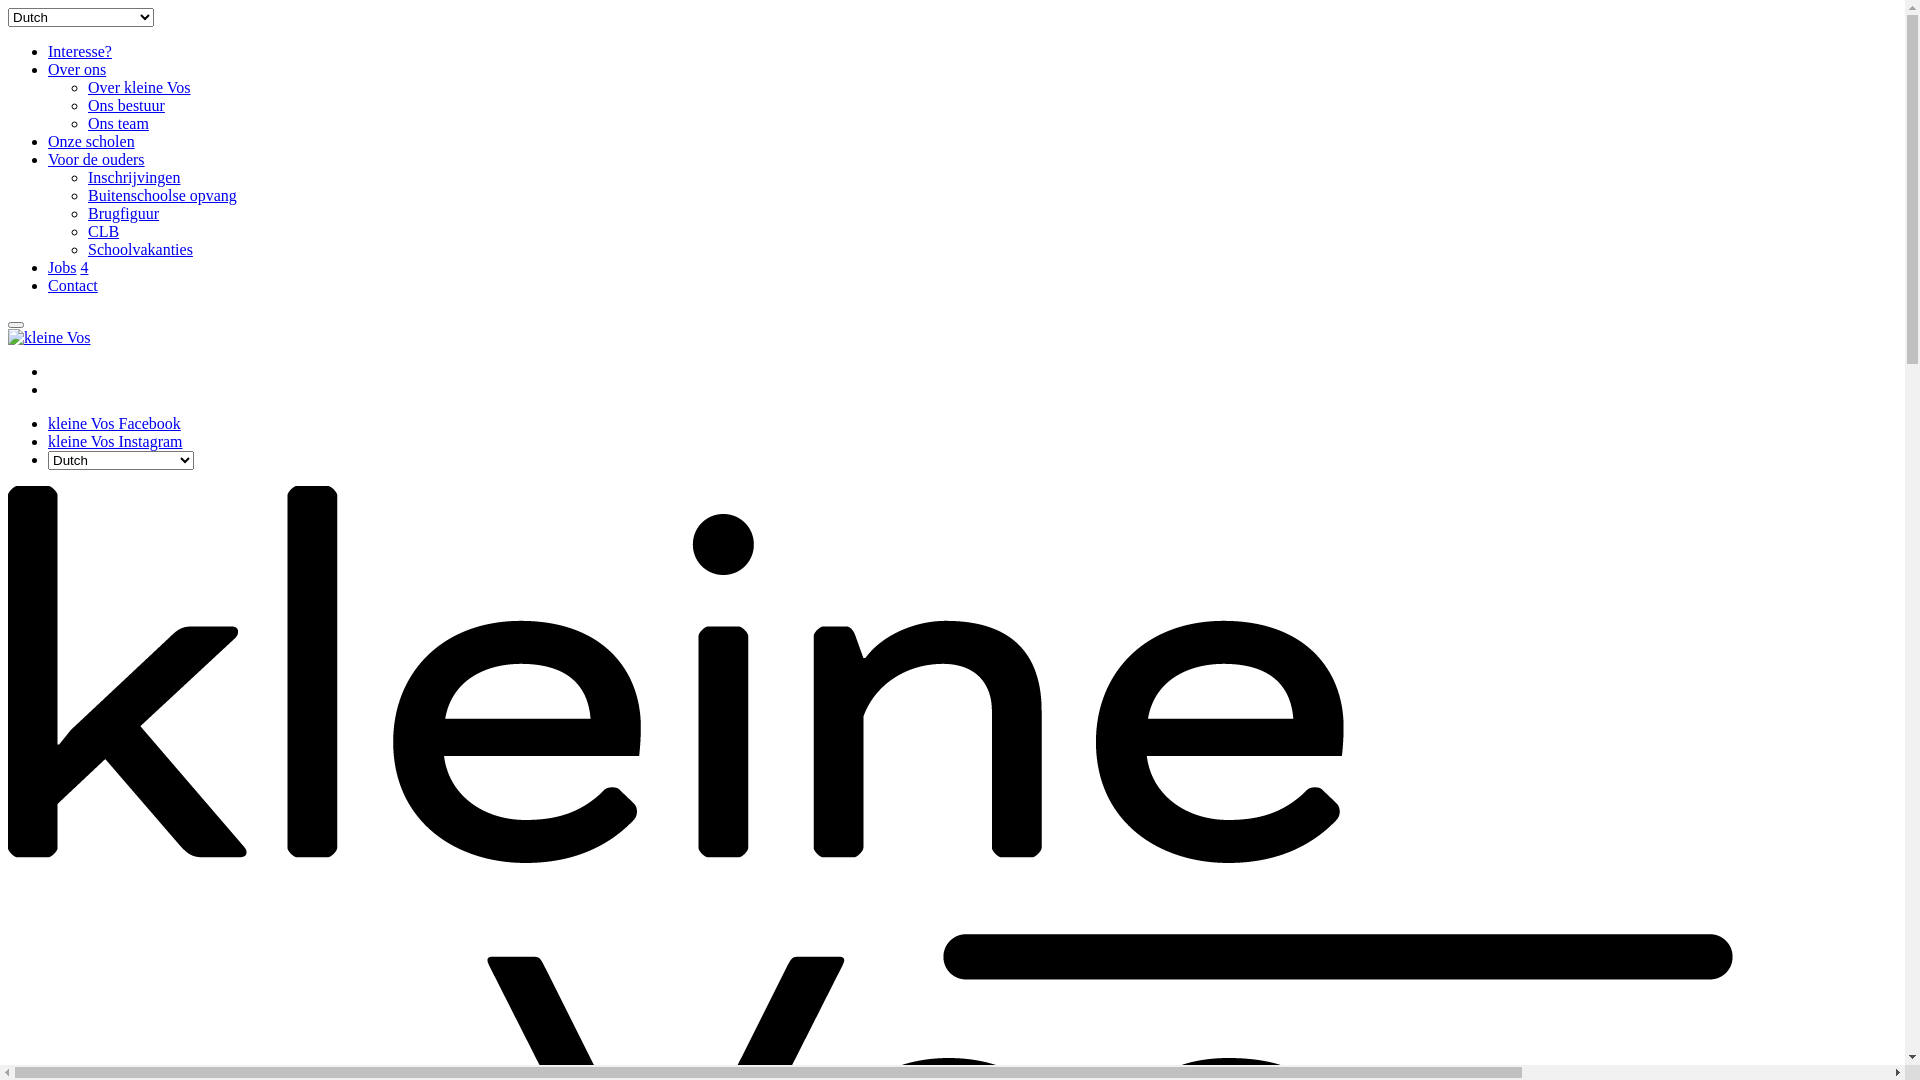 Image resolution: width=1920 pixels, height=1080 pixels. I want to click on Buitenschoolse opvang, so click(162, 195).